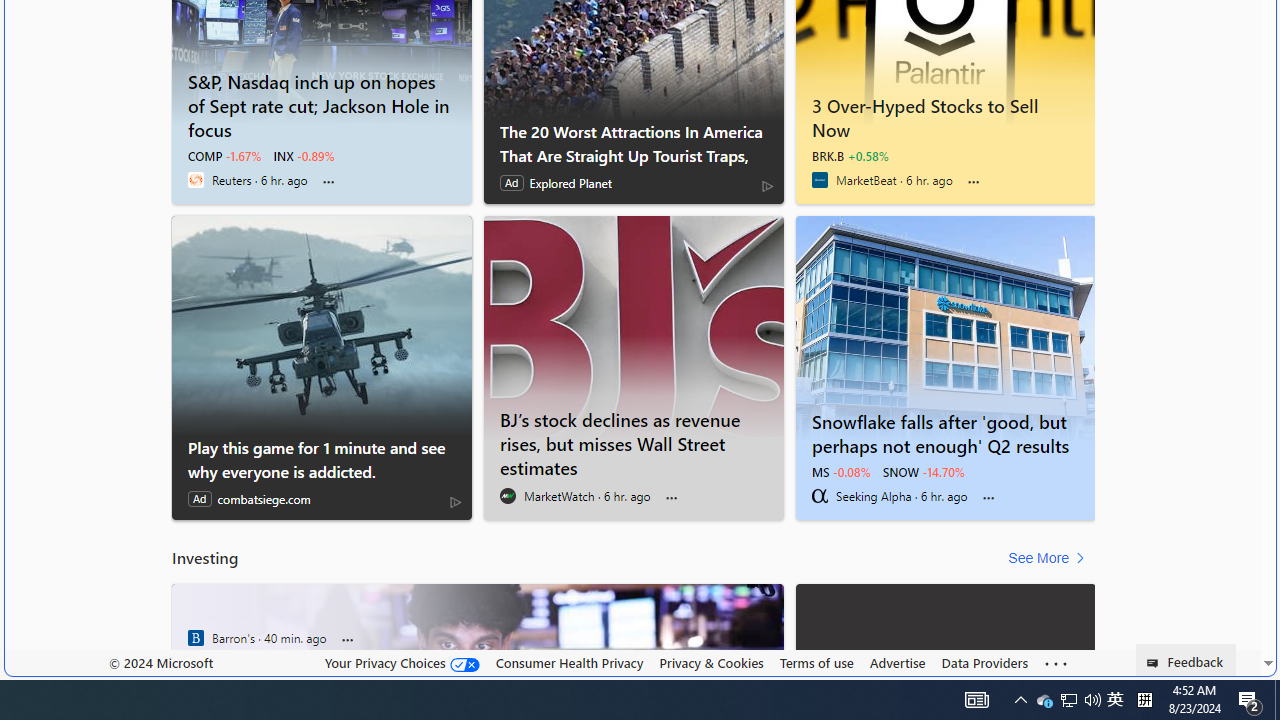 The height and width of the screenshot is (720, 1280). I want to click on AdChoices, so click(456, 501).